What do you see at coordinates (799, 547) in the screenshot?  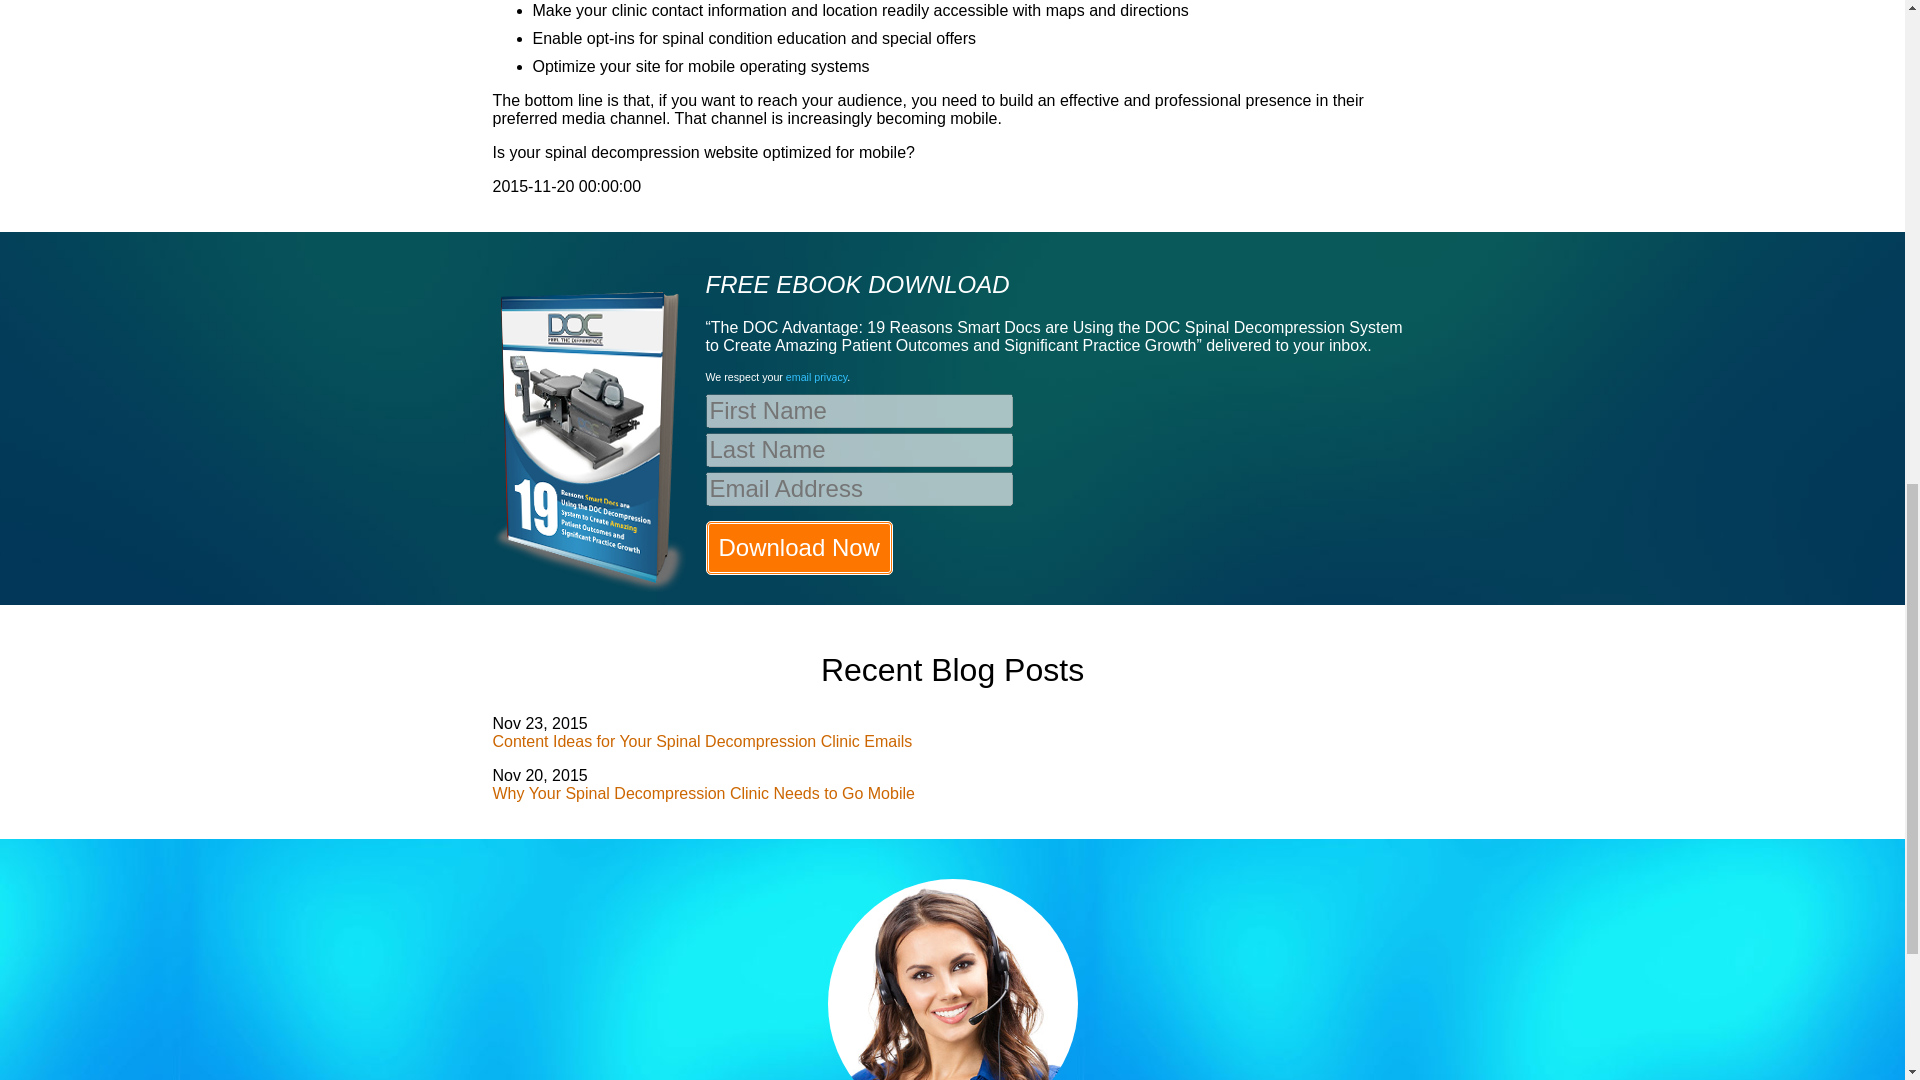 I see `Download Now` at bounding box center [799, 547].